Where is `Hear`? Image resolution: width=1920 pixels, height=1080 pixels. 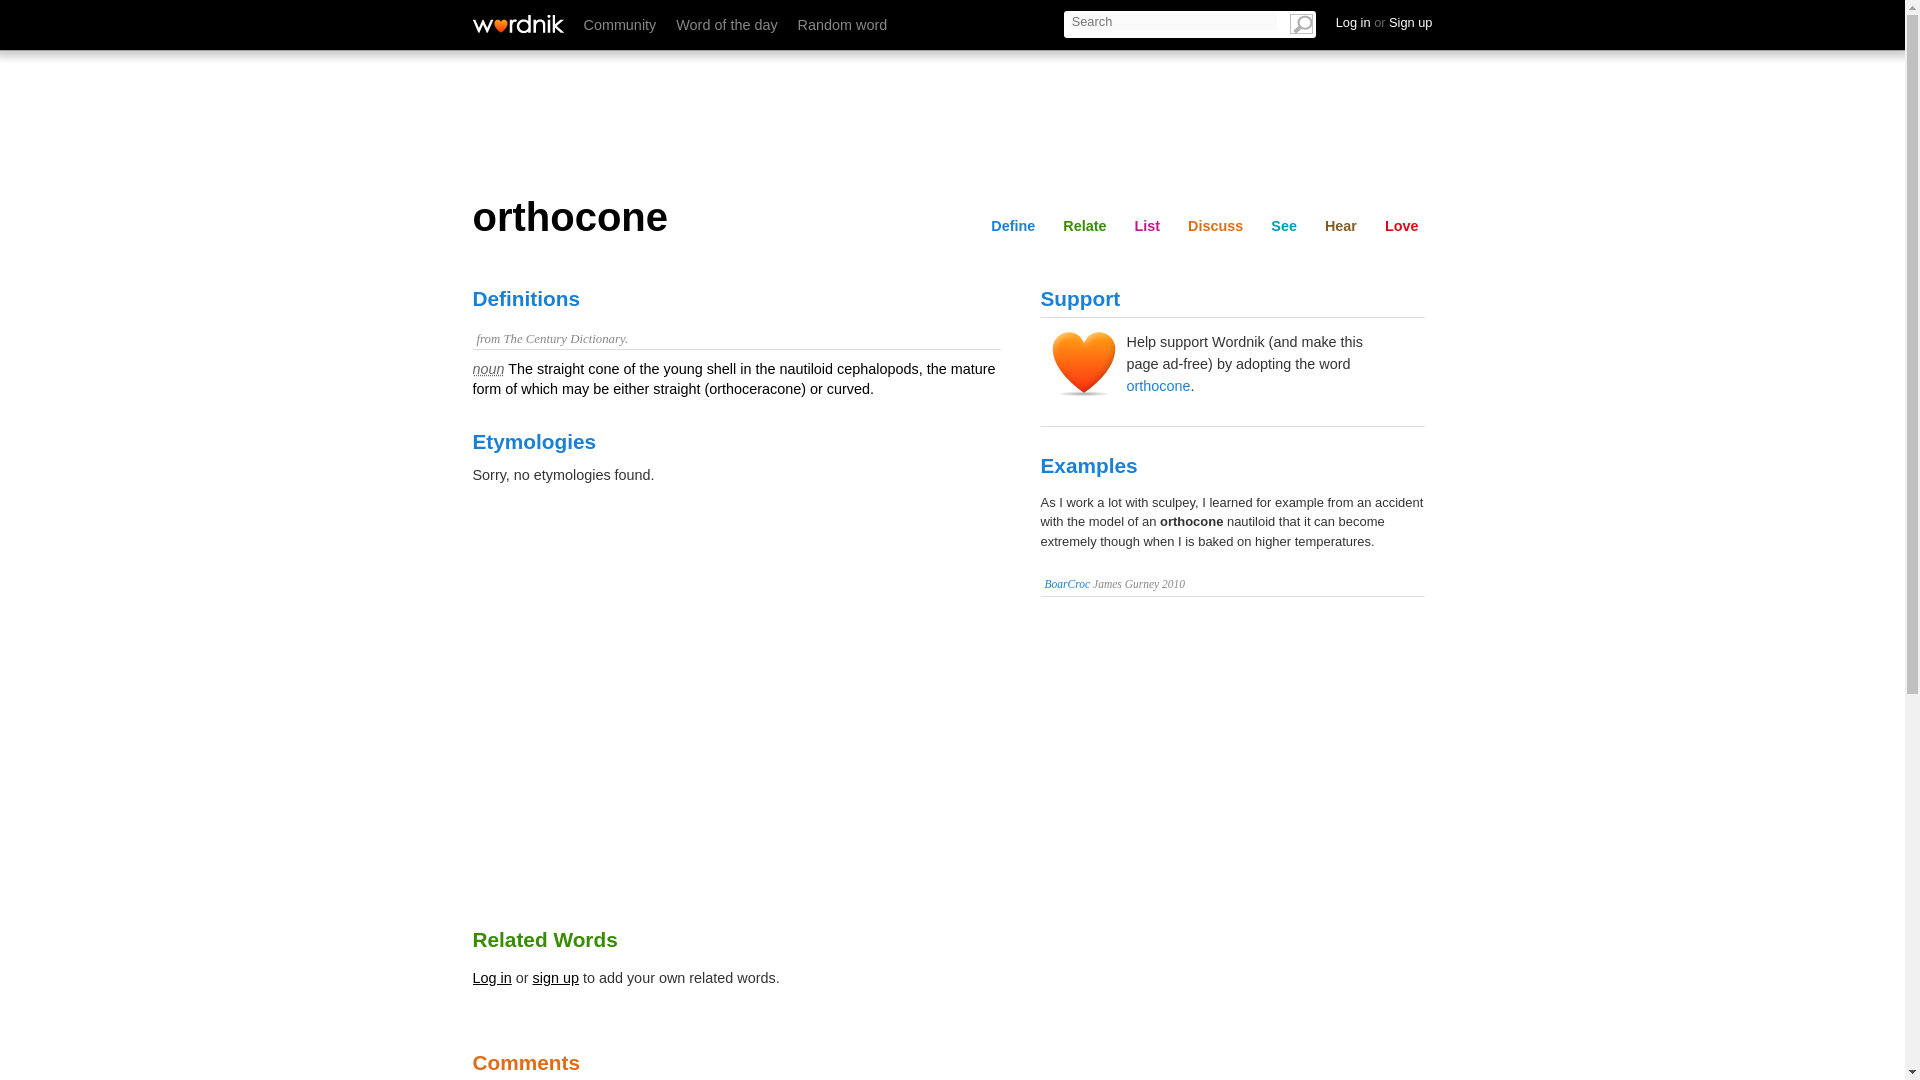
Hear is located at coordinates (1341, 225).